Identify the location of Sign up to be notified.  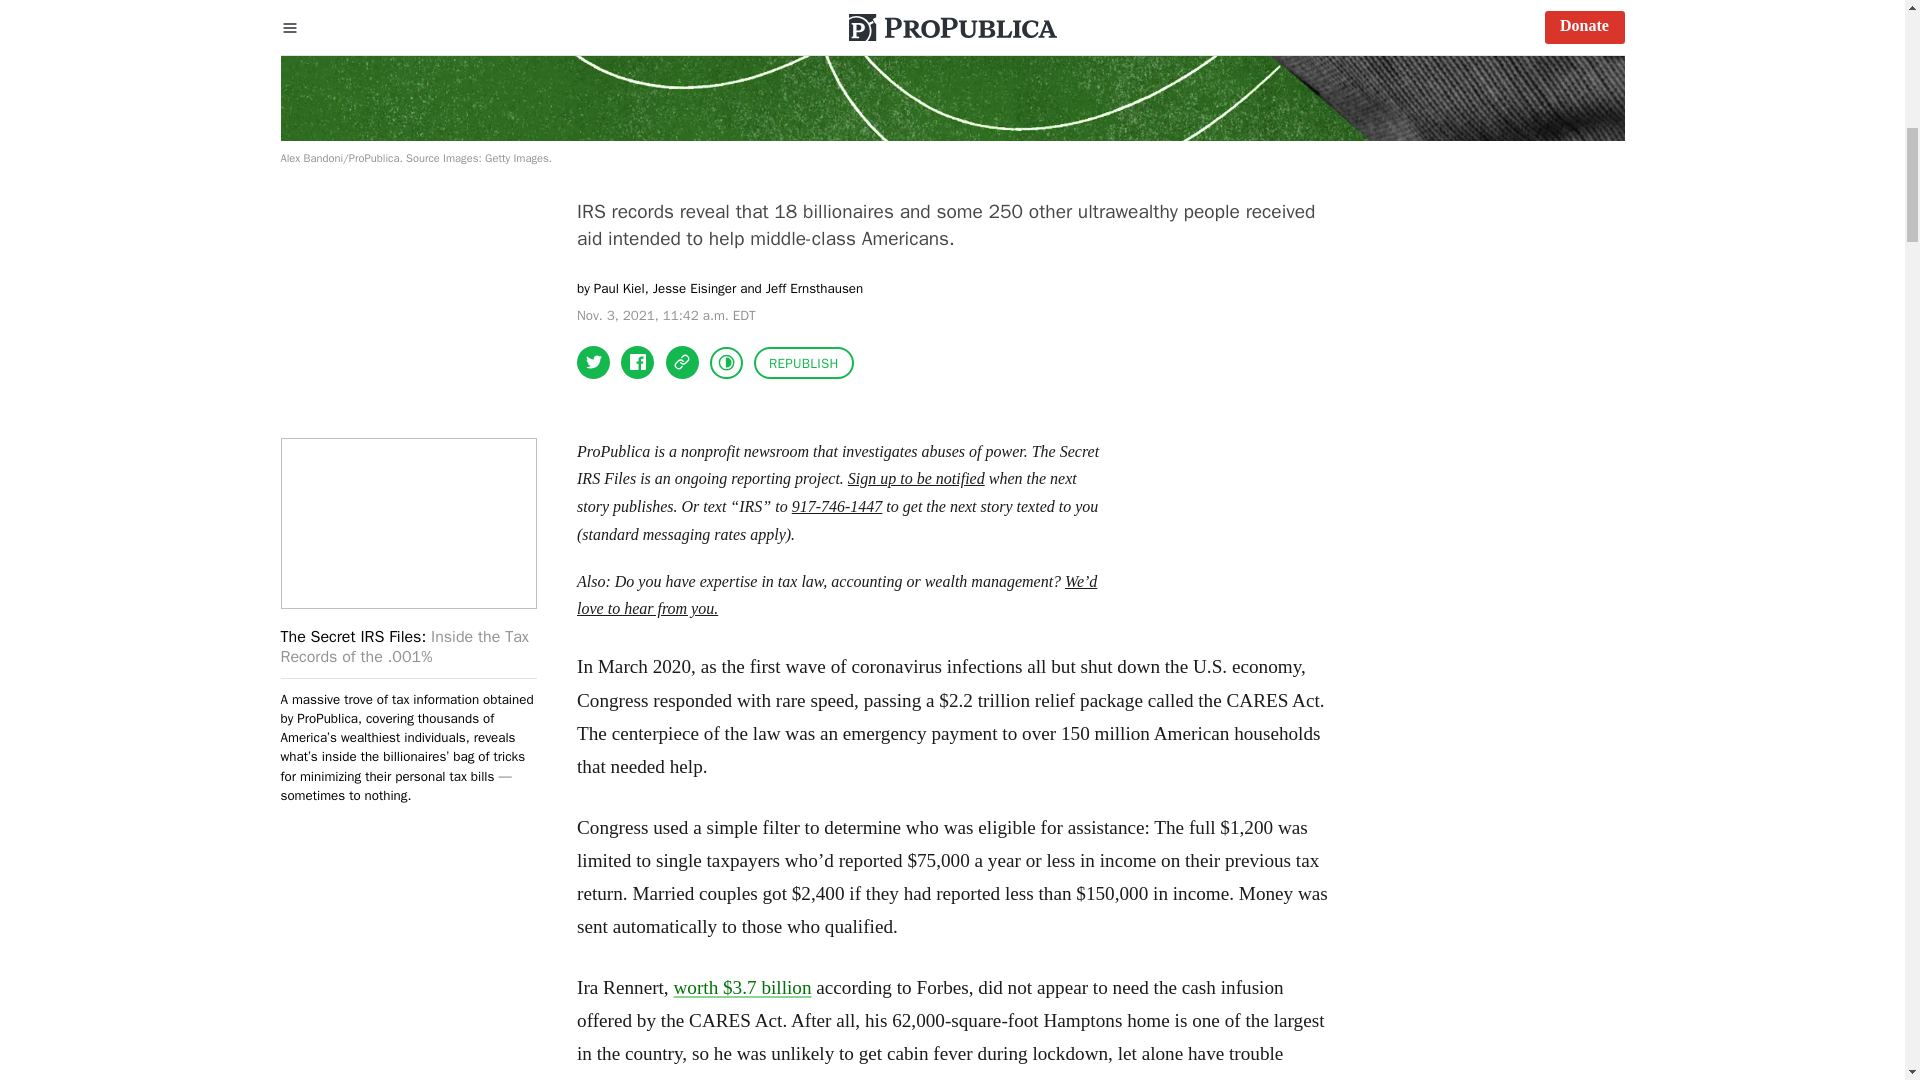
(916, 478).